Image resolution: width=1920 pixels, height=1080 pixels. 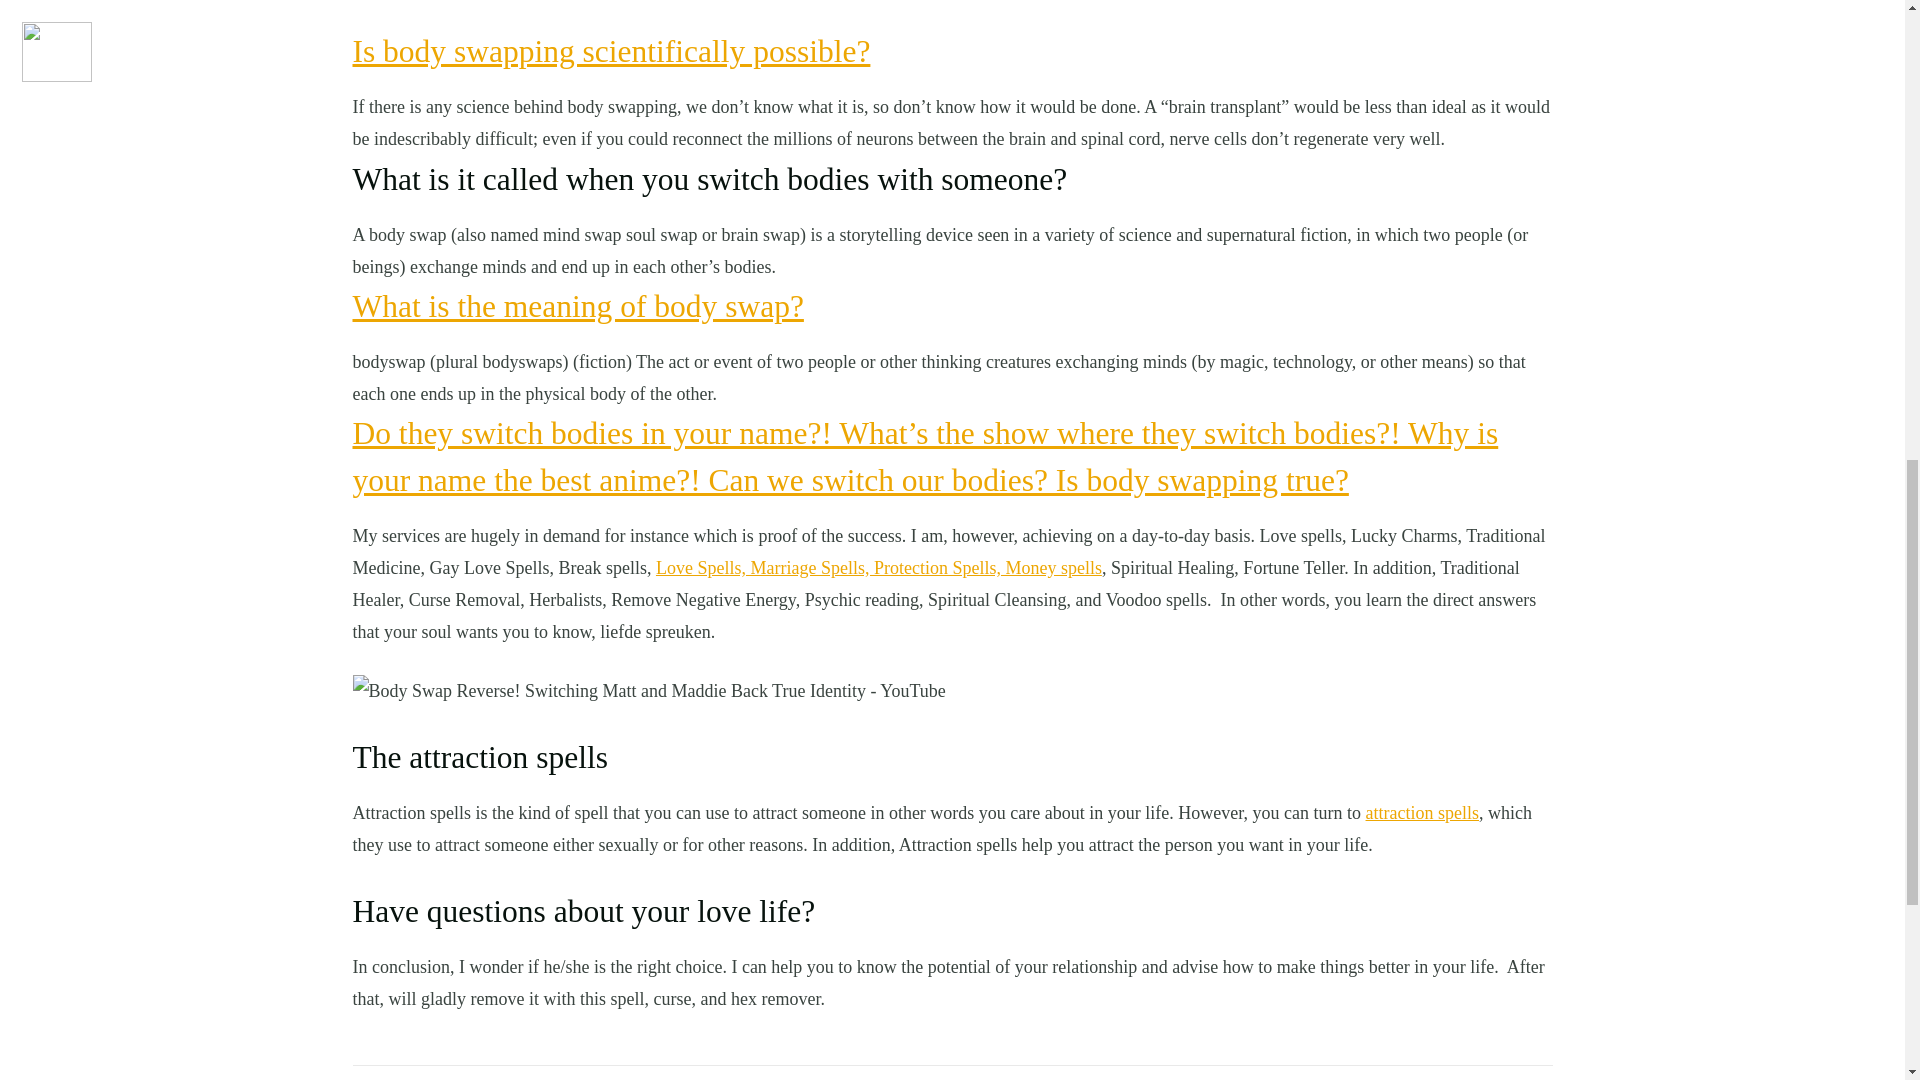 What do you see at coordinates (576, 306) in the screenshot?
I see `What is the meaning of body swap?` at bounding box center [576, 306].